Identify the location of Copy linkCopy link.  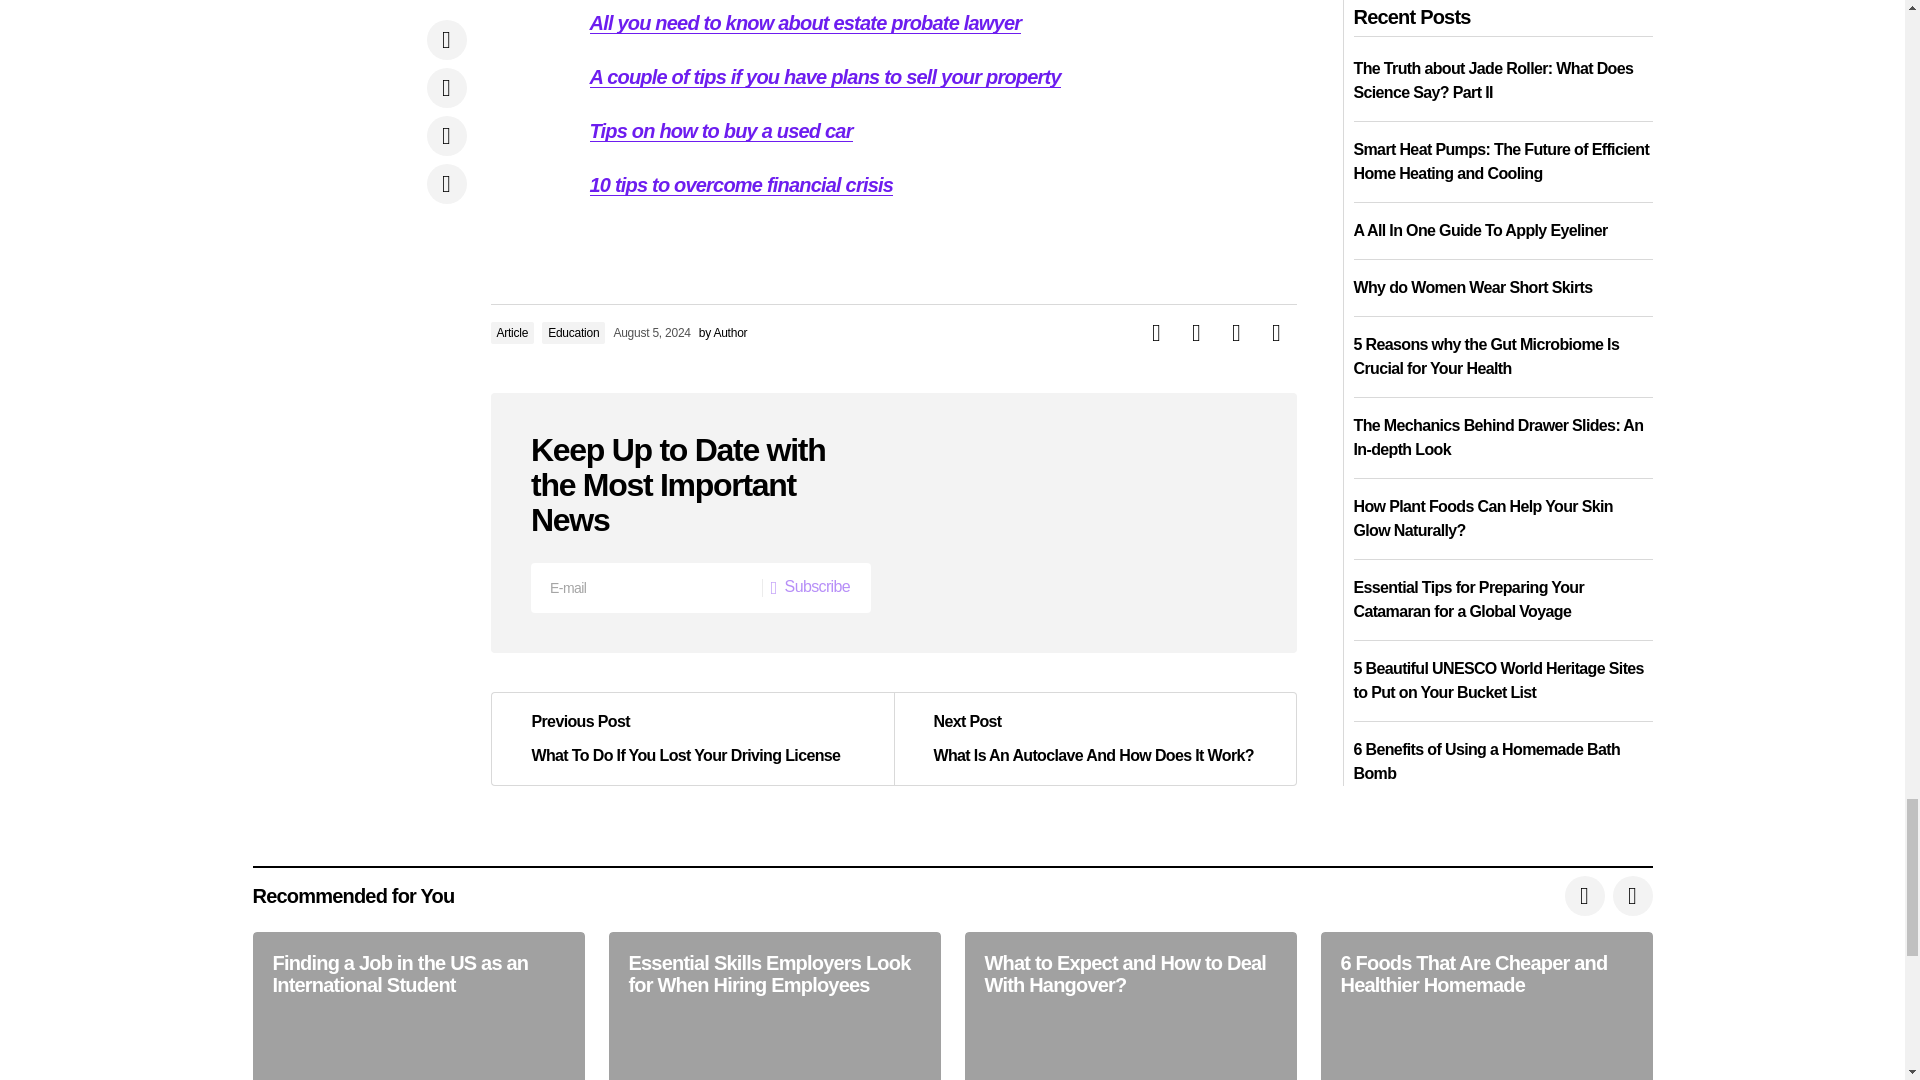
(1276, 333).